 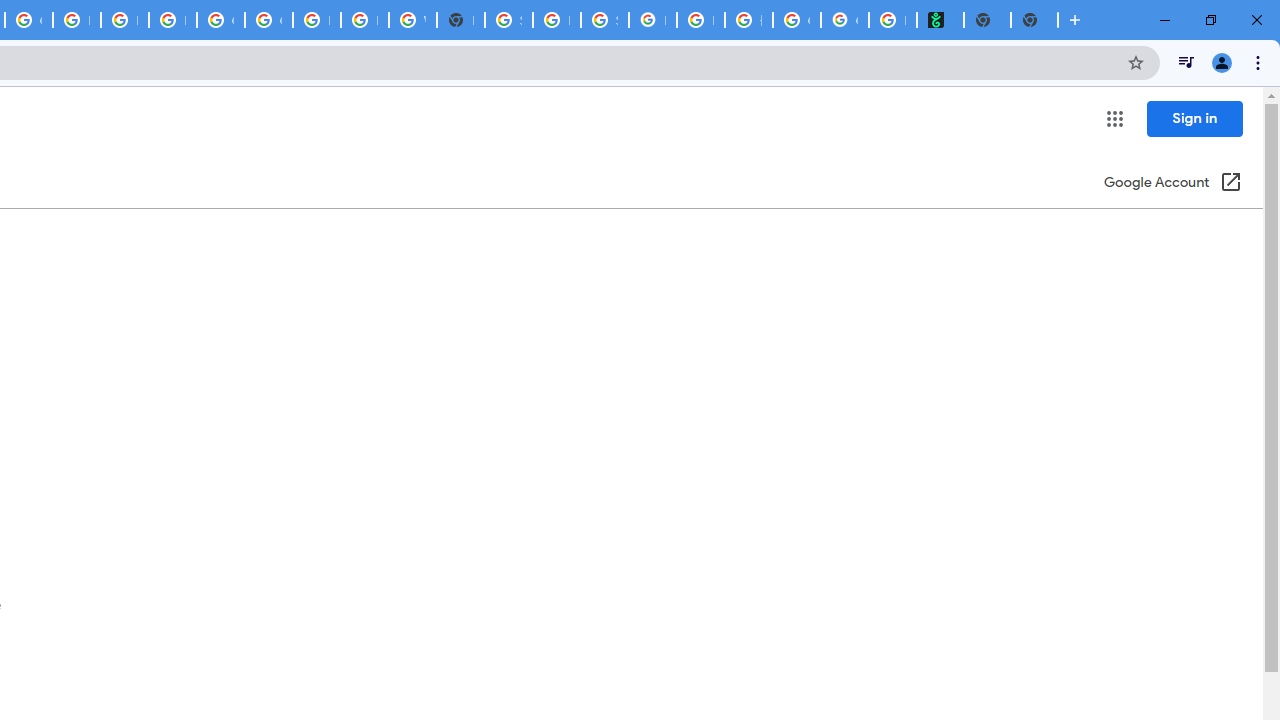 I want to click on Sign in - Google Accounts, so click(x=508, y=20).